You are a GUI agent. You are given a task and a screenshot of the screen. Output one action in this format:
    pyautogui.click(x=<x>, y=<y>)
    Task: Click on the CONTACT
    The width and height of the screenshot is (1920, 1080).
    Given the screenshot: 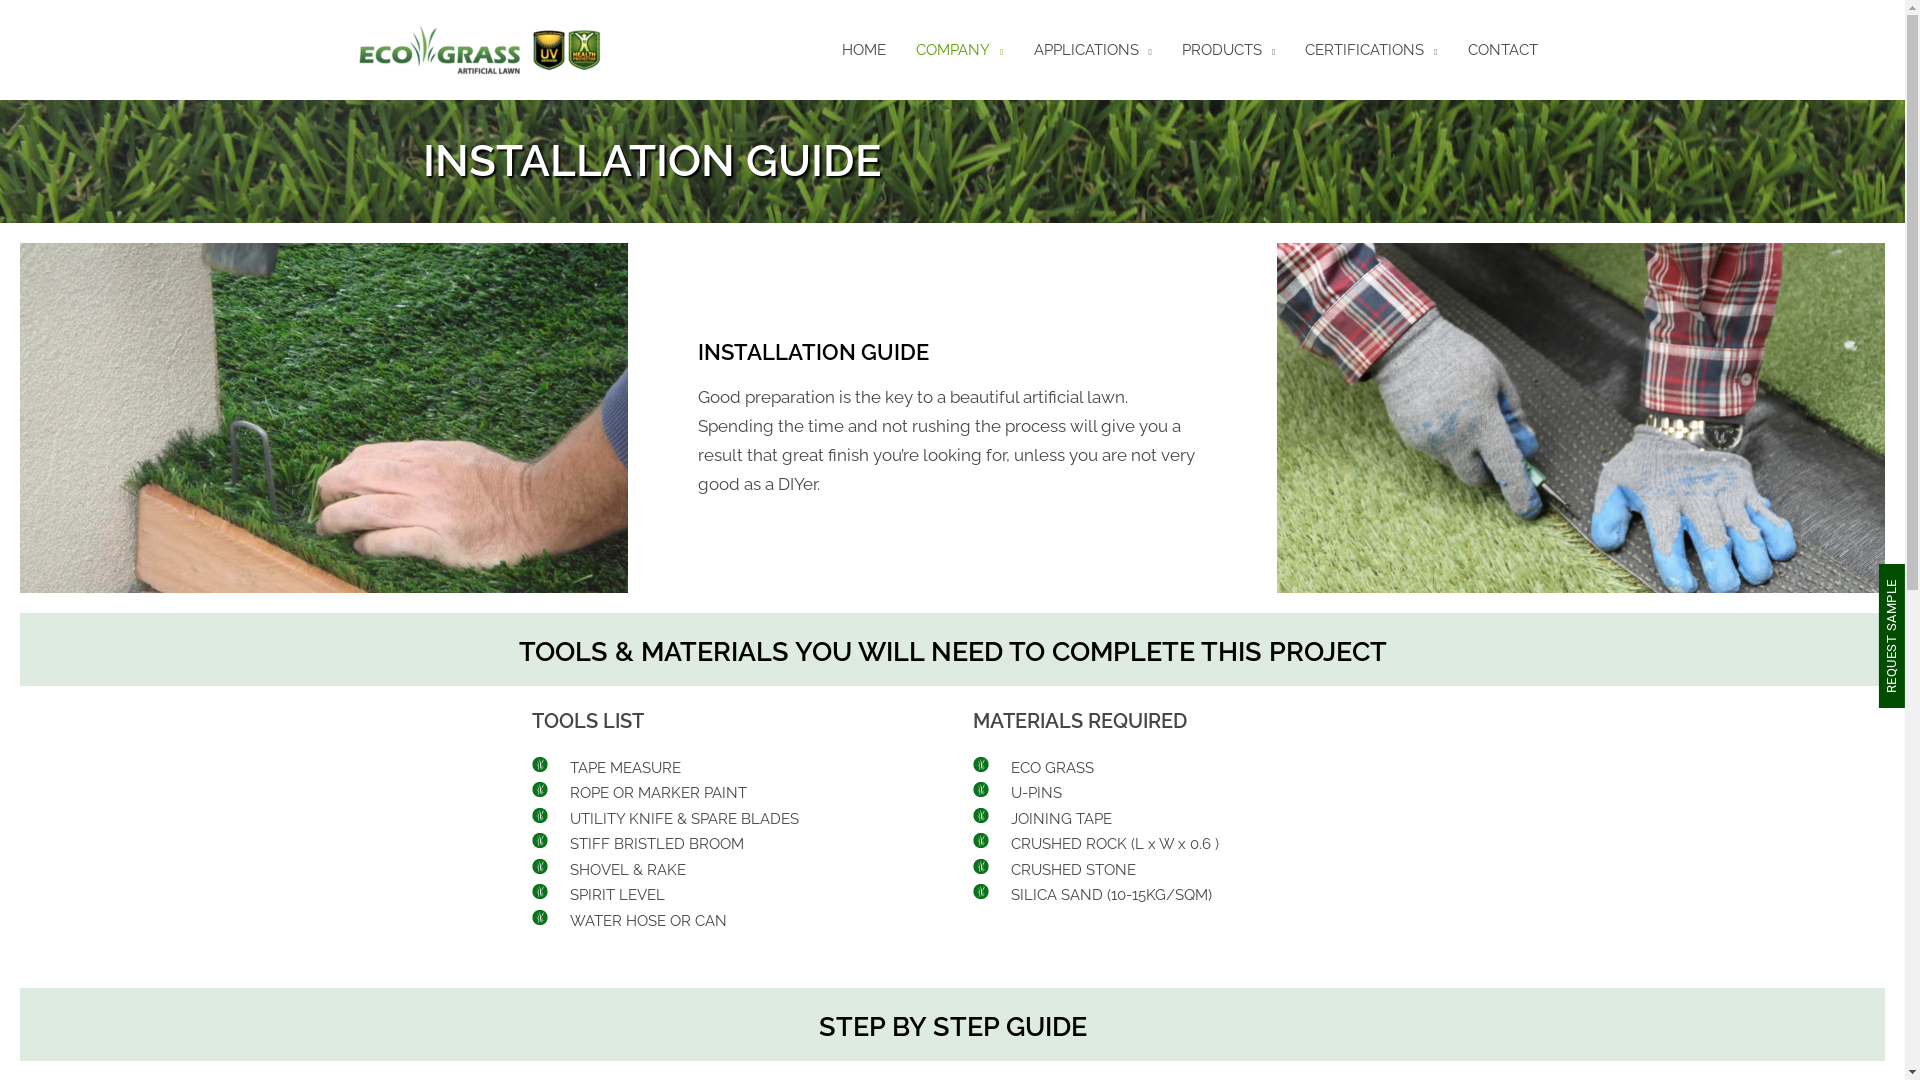 What is the action you would take?
    pyautogui.click(x=1502, y=50)
    